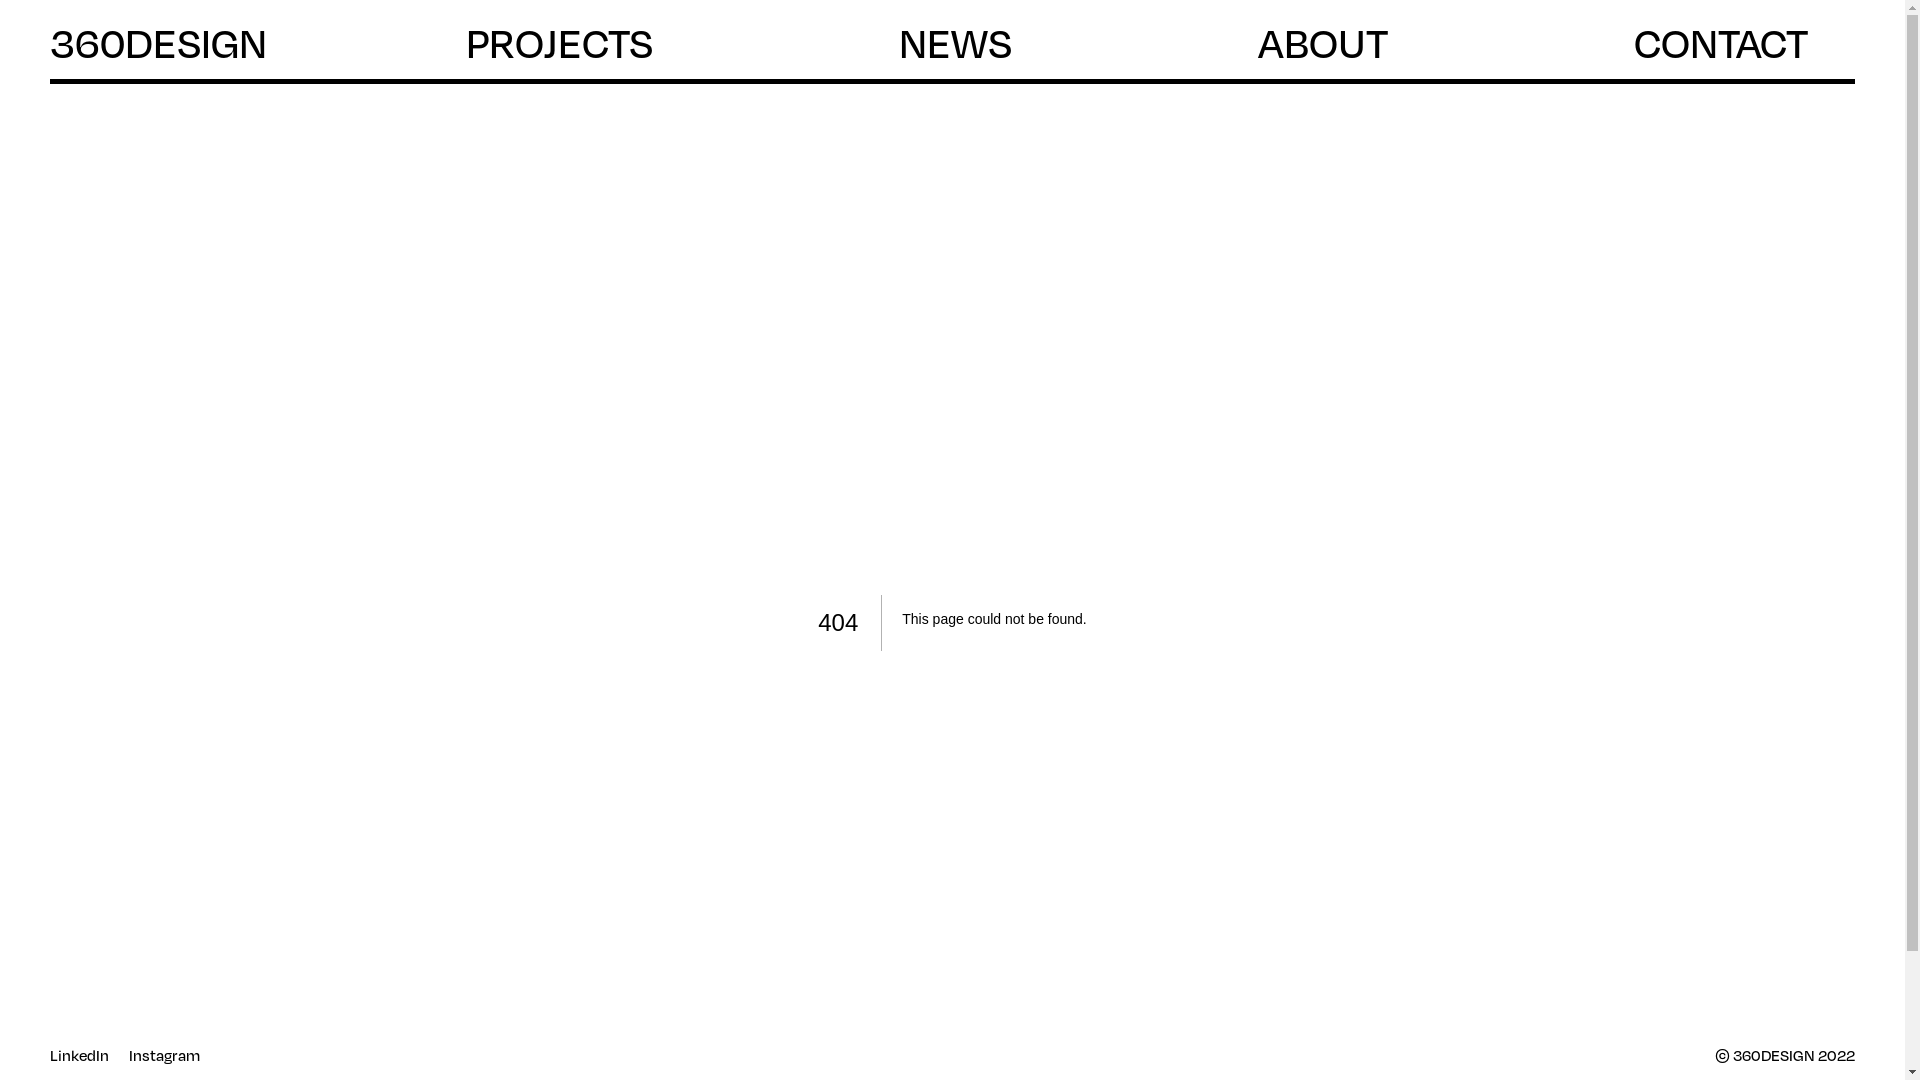  What do you see at coordinates (1346, 44) in the screenshot?
I see `ABOUT` at bounding box center [1346, 44].